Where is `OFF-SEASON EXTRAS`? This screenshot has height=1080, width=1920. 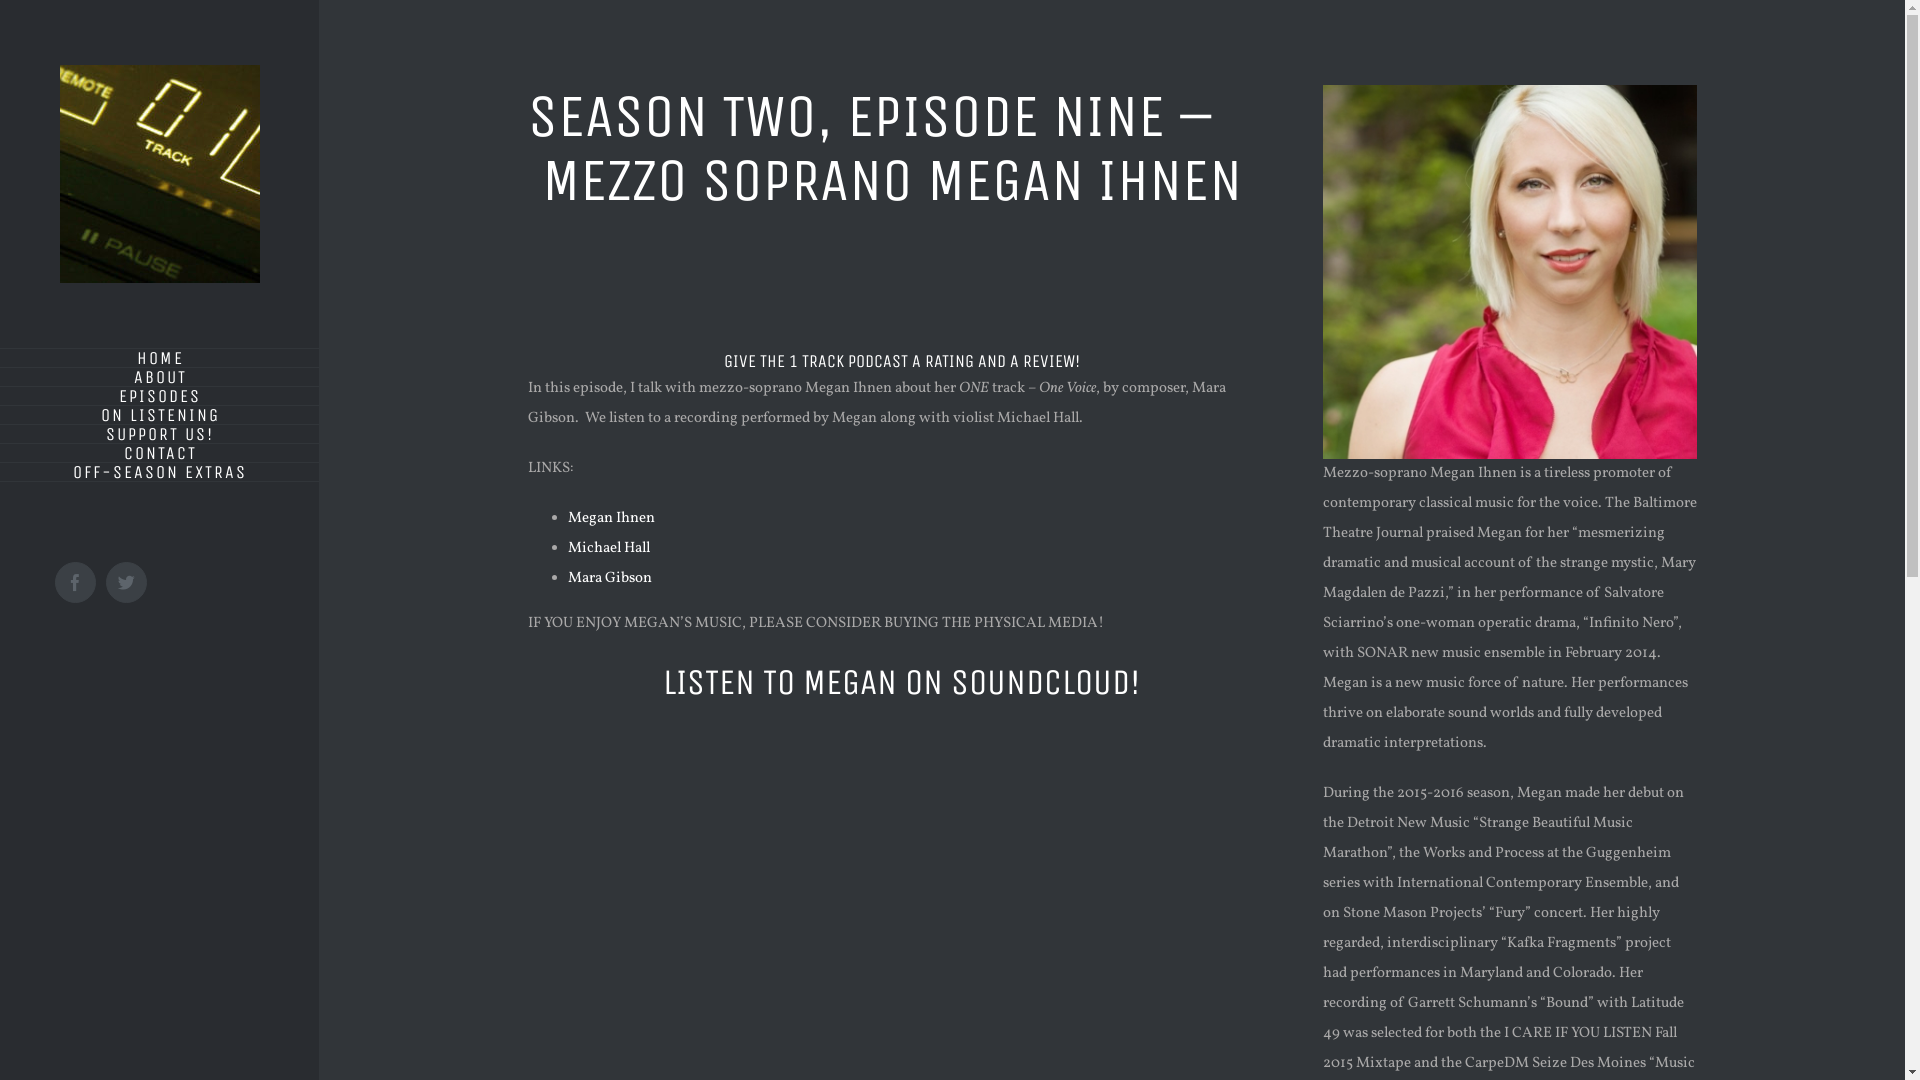
OFF-SEASON EXTRAS is located at coordinates (160, 472).